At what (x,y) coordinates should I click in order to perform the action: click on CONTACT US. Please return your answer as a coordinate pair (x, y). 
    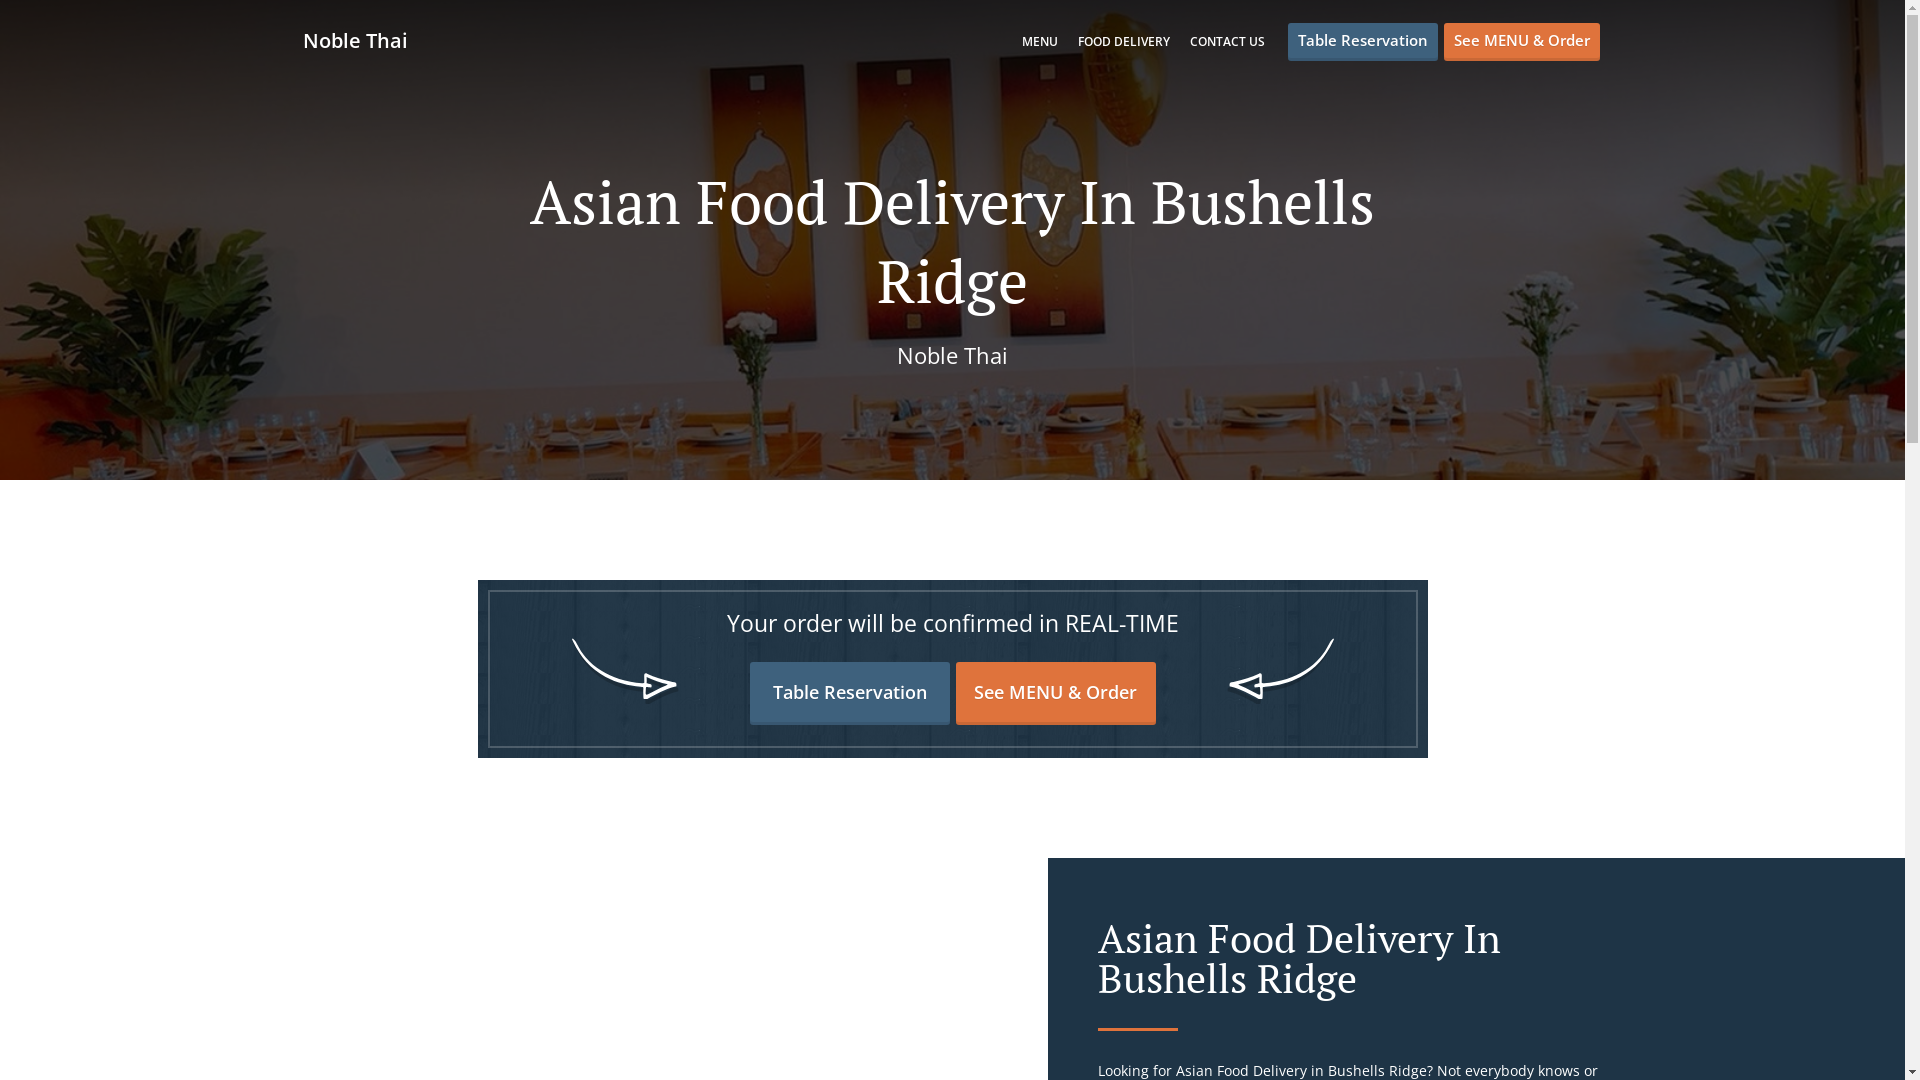
    Looking at the image, I should click on (1228, 42).